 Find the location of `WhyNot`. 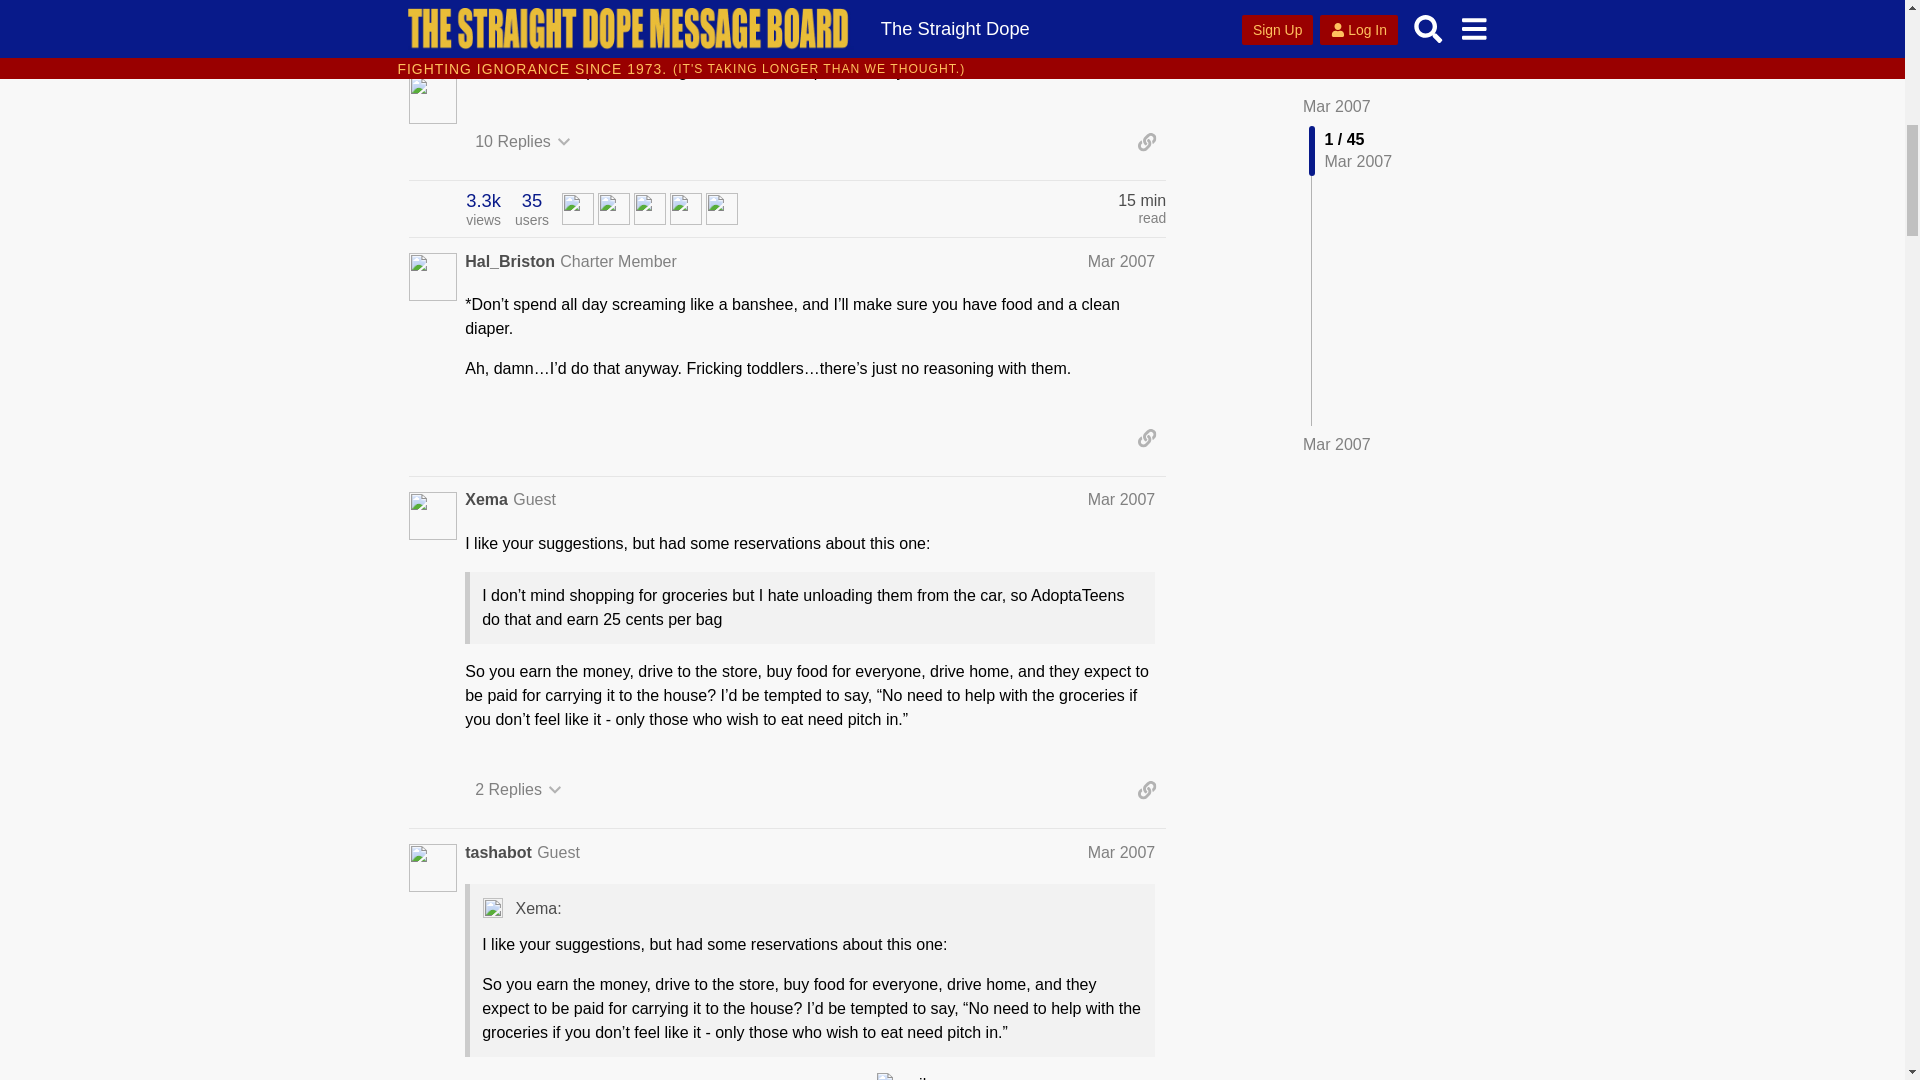

WhyNot is located at coordinates (578, 208).